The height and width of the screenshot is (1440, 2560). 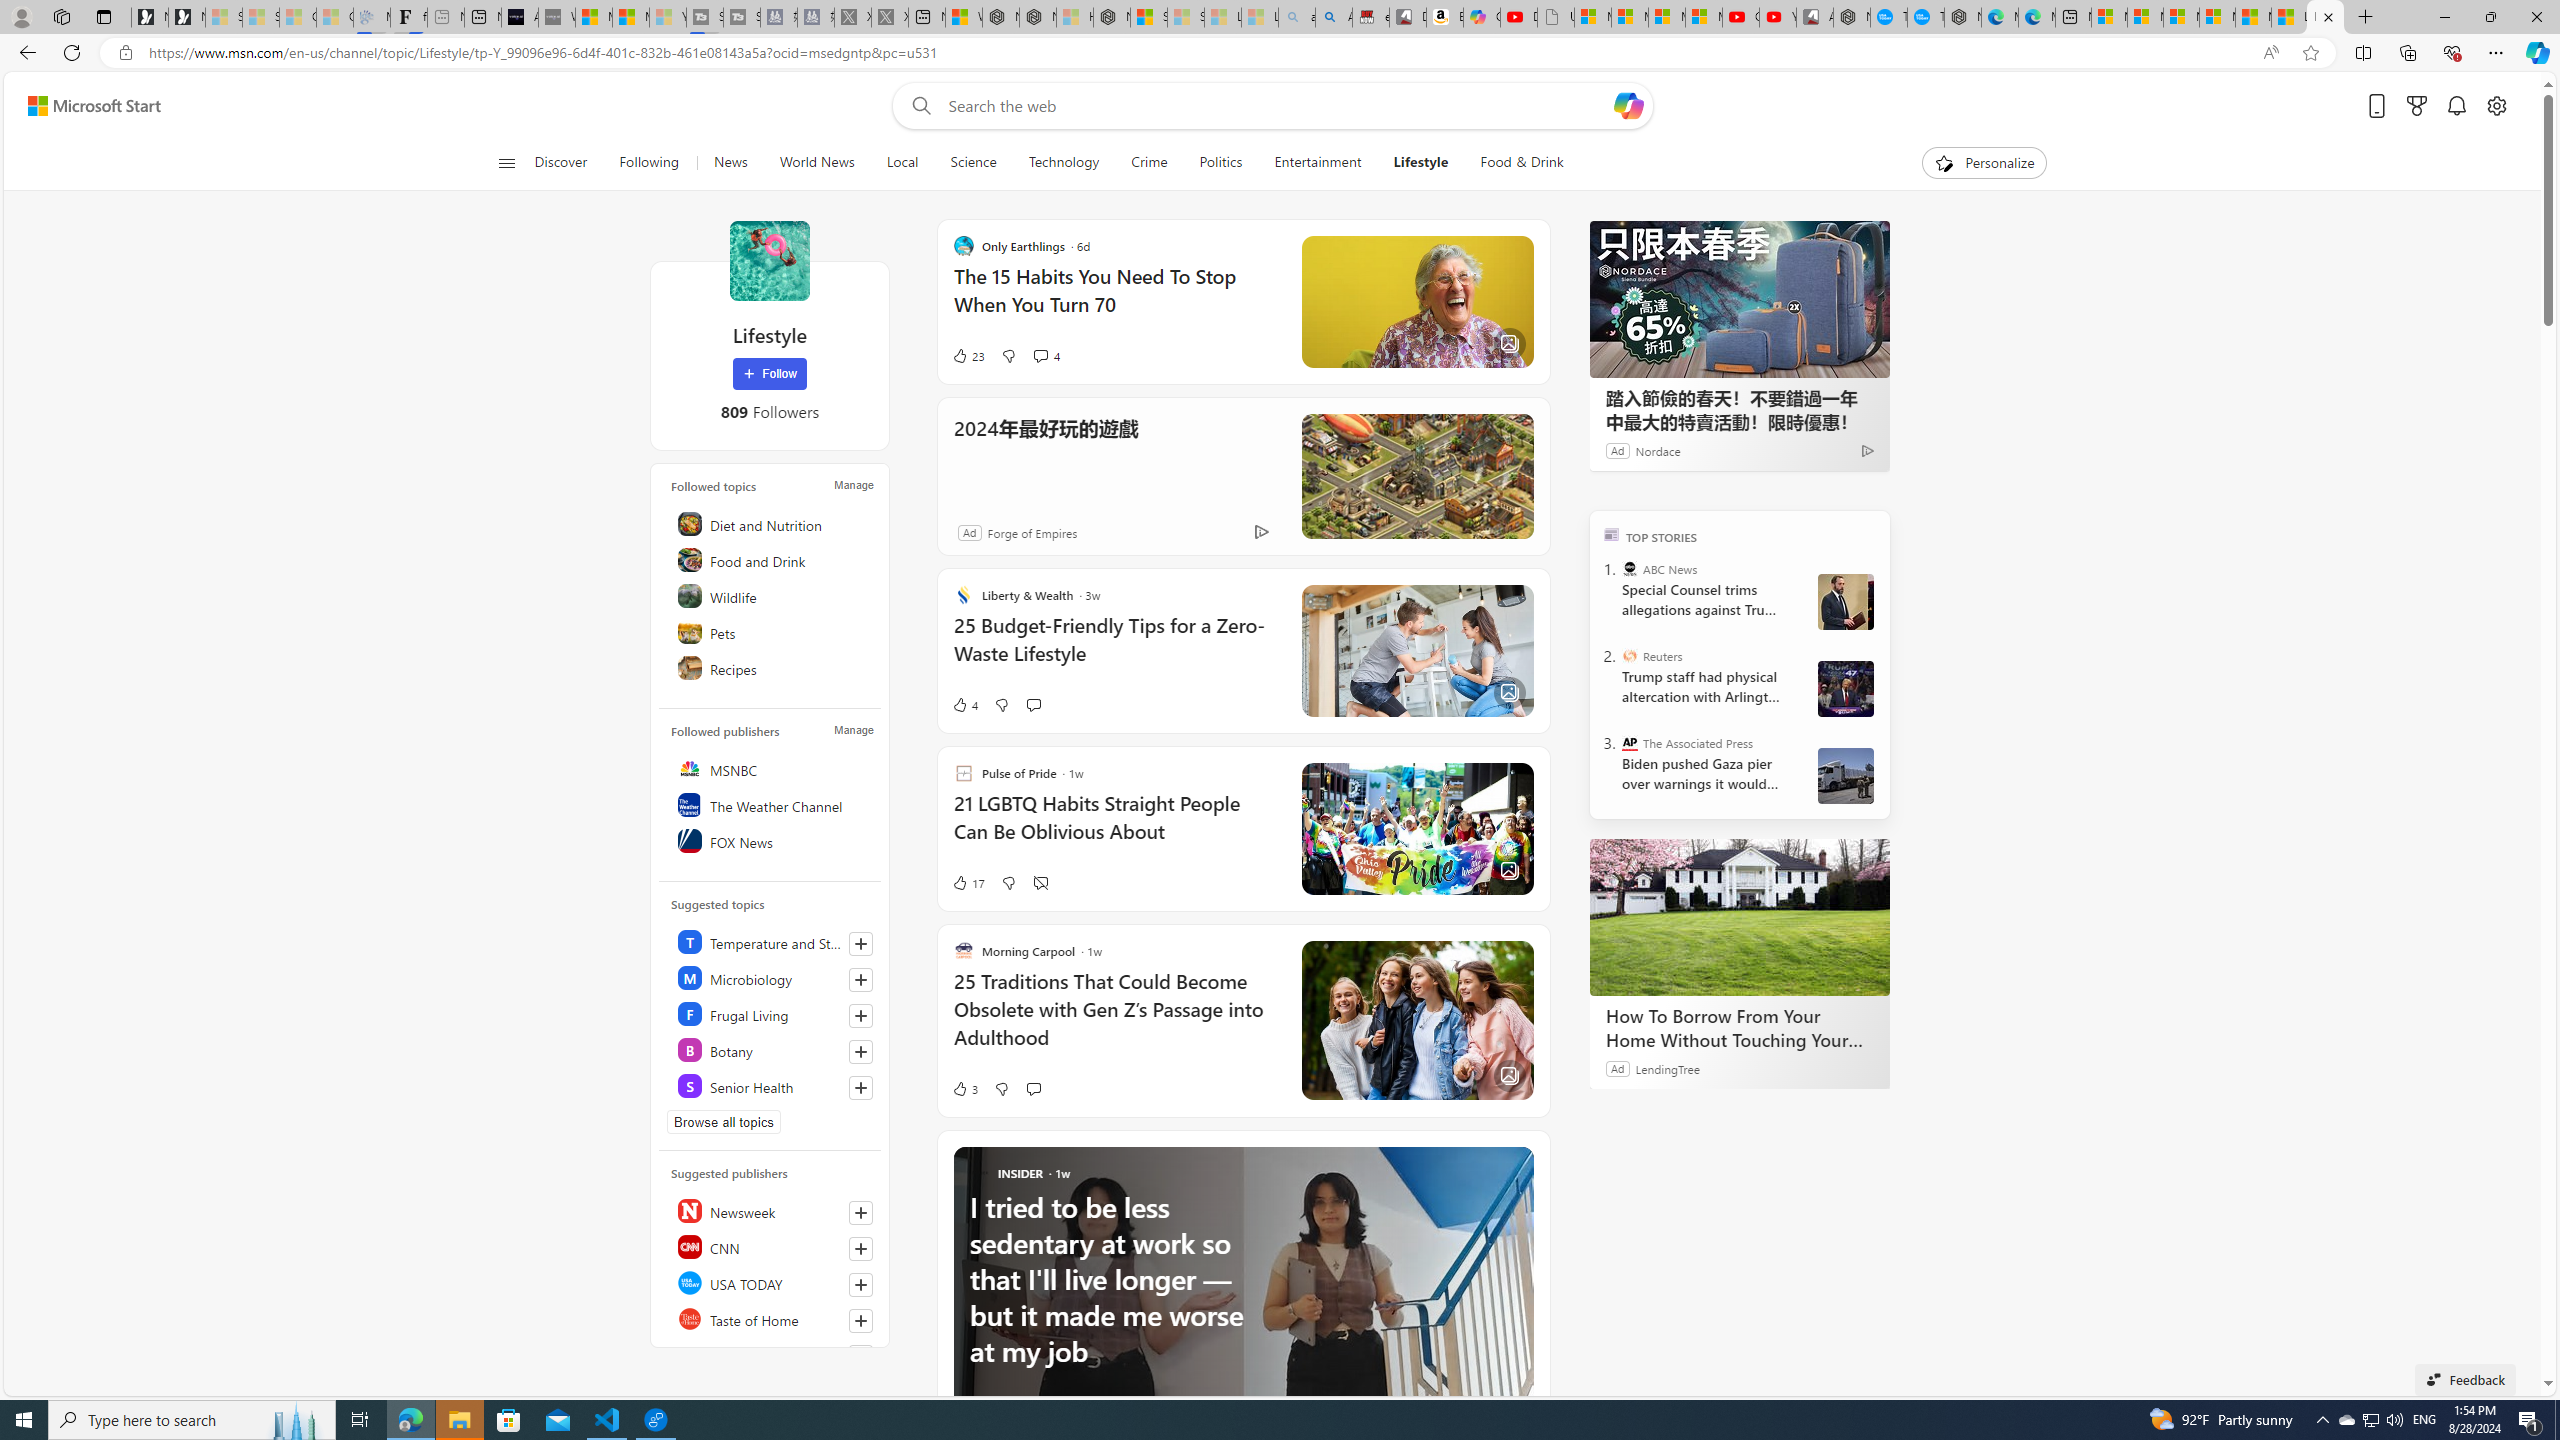 I want to click on Food & Drink, so click(x=1514, y=163).